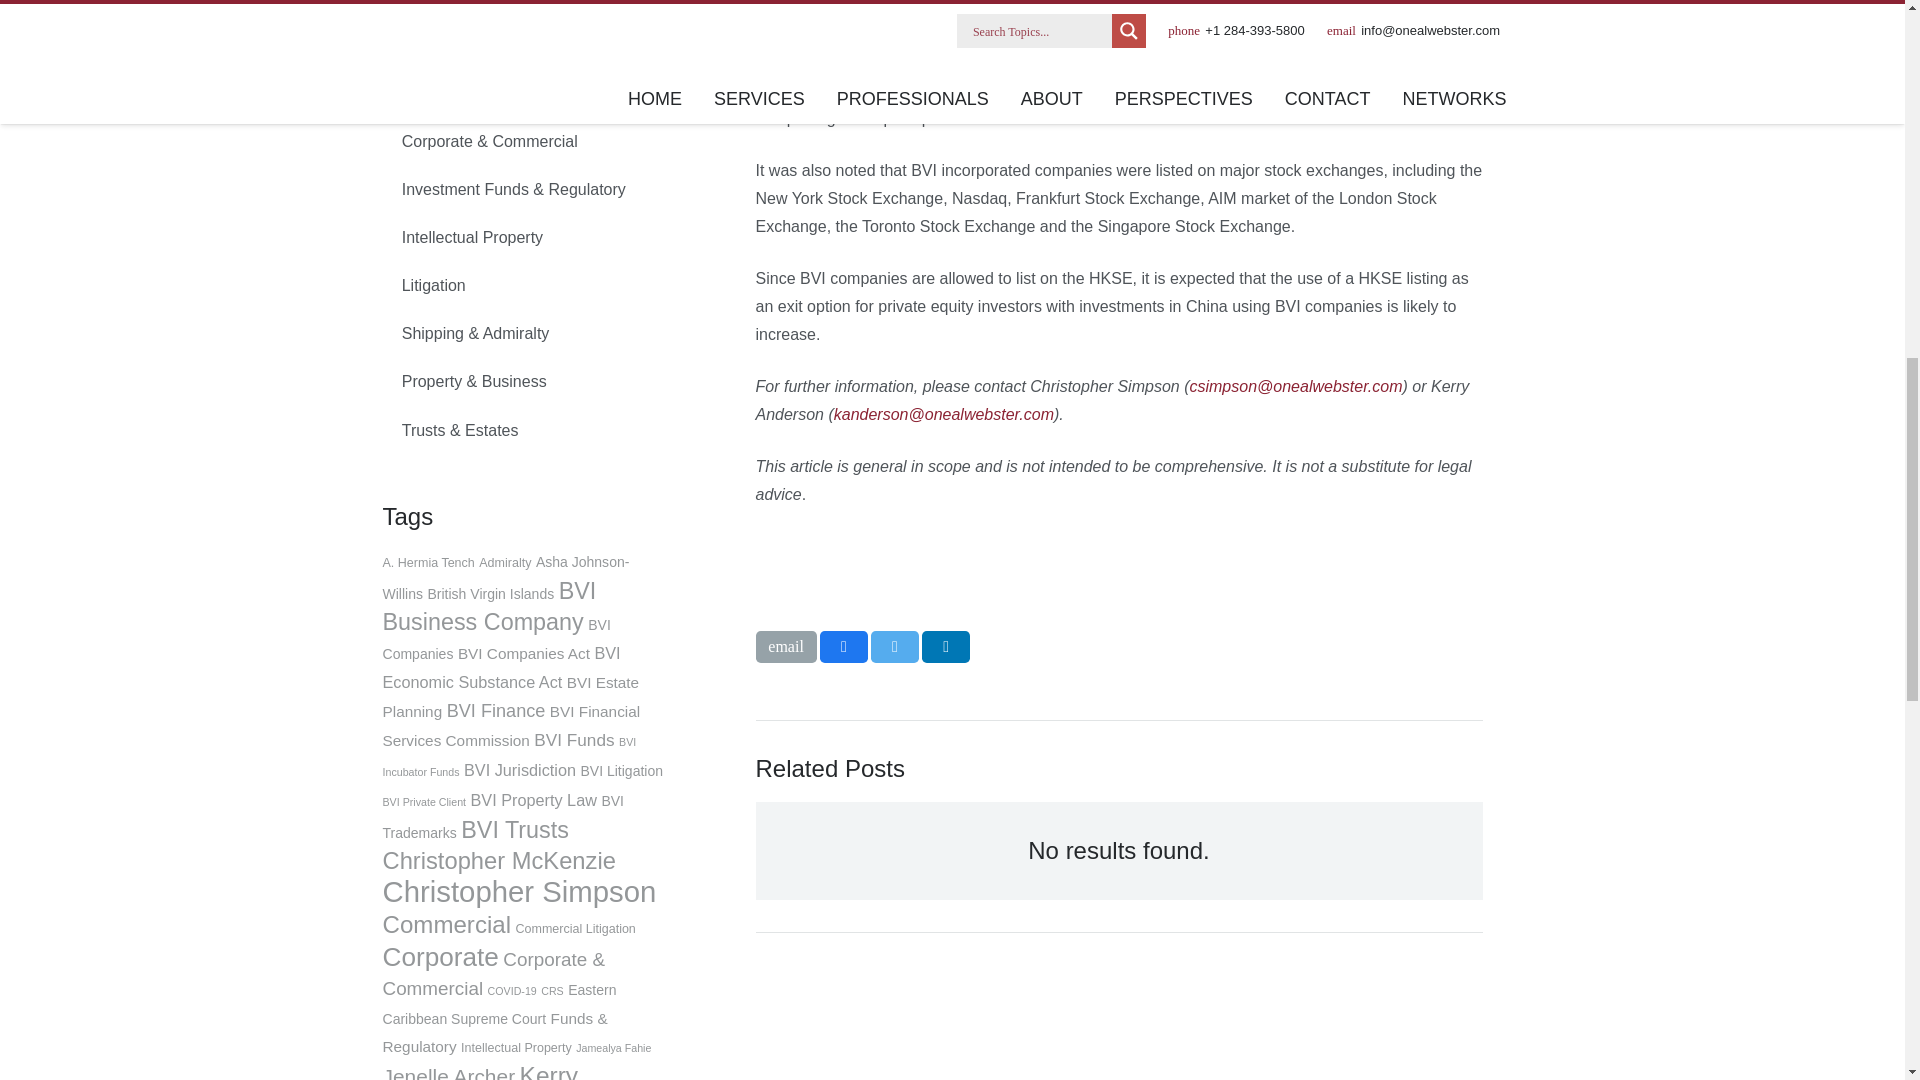 The width and height of the screenshot is (1920, 1080). Describe the element at coordinates (945, 646) in the screenshot. I see `Share this` at that location.